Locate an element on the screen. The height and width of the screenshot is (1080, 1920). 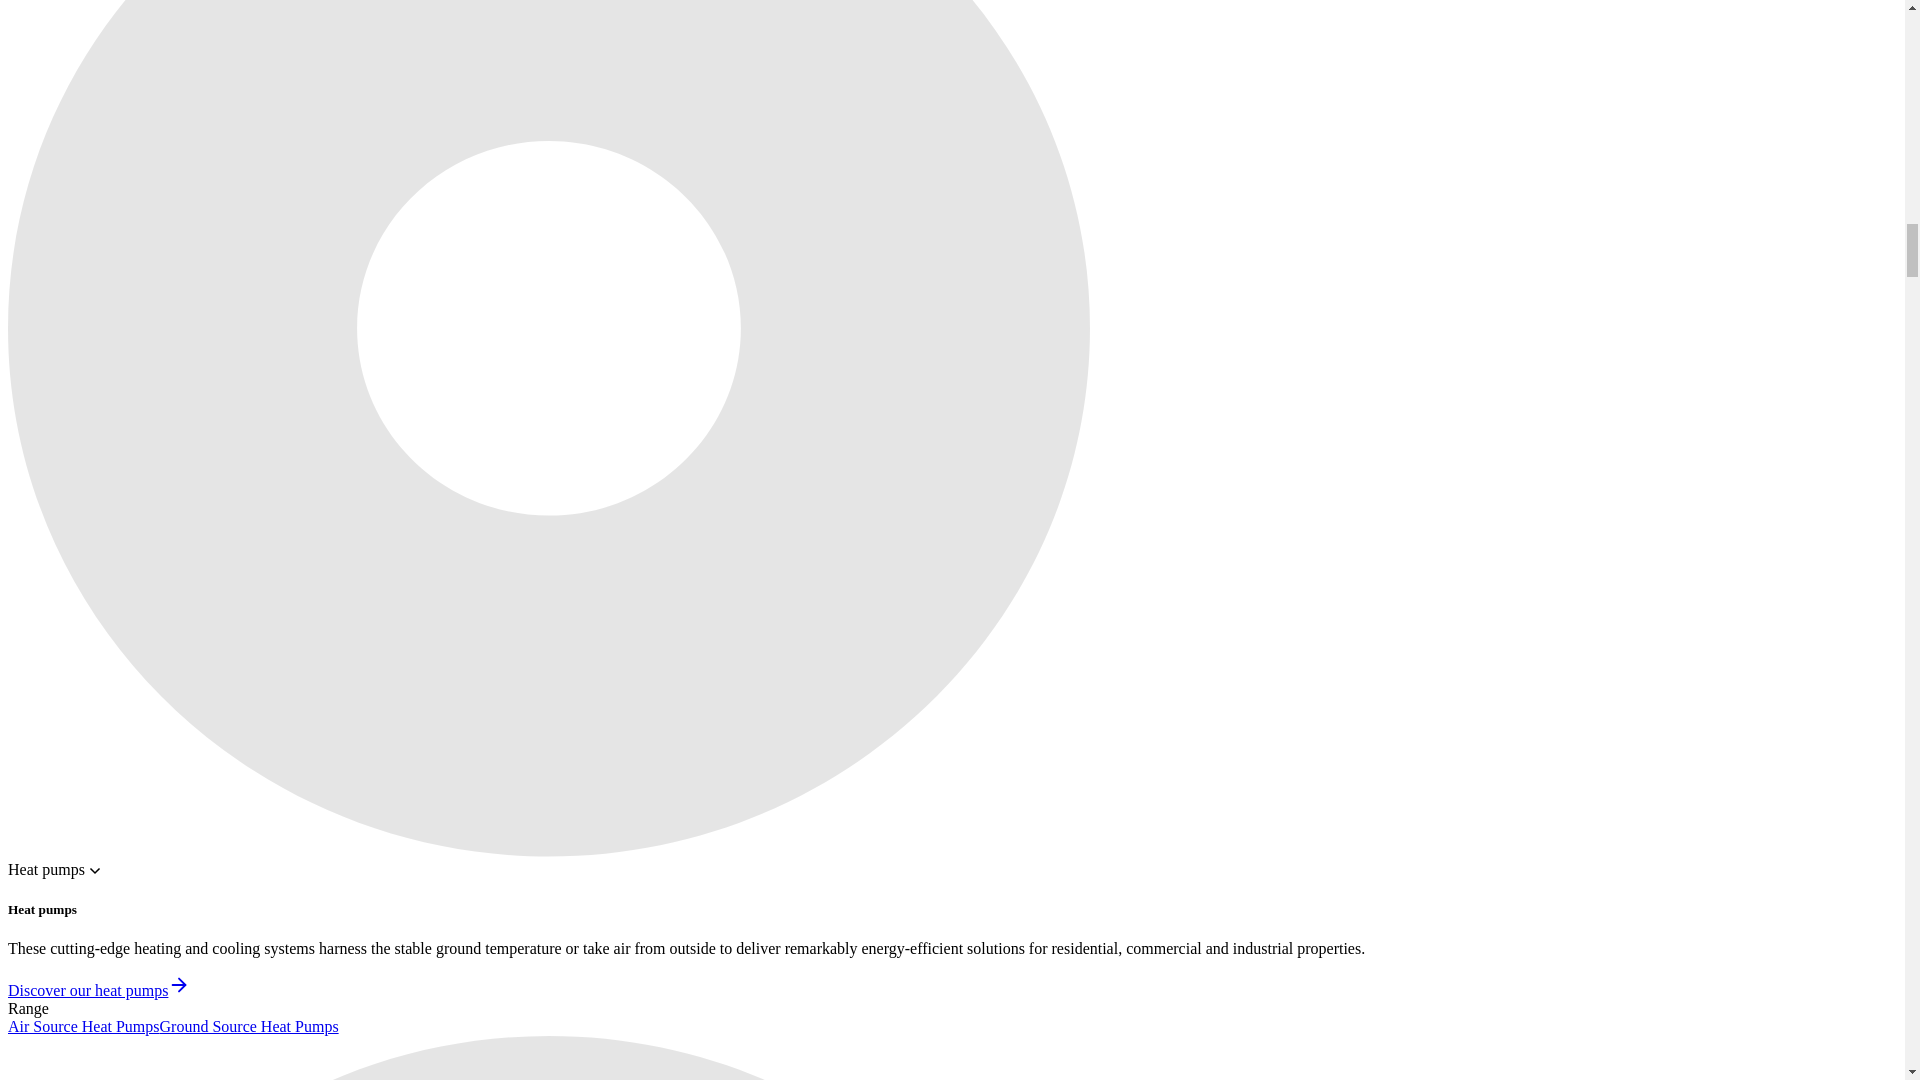
Discover our heat pumps is located at coordinates (98, 990).